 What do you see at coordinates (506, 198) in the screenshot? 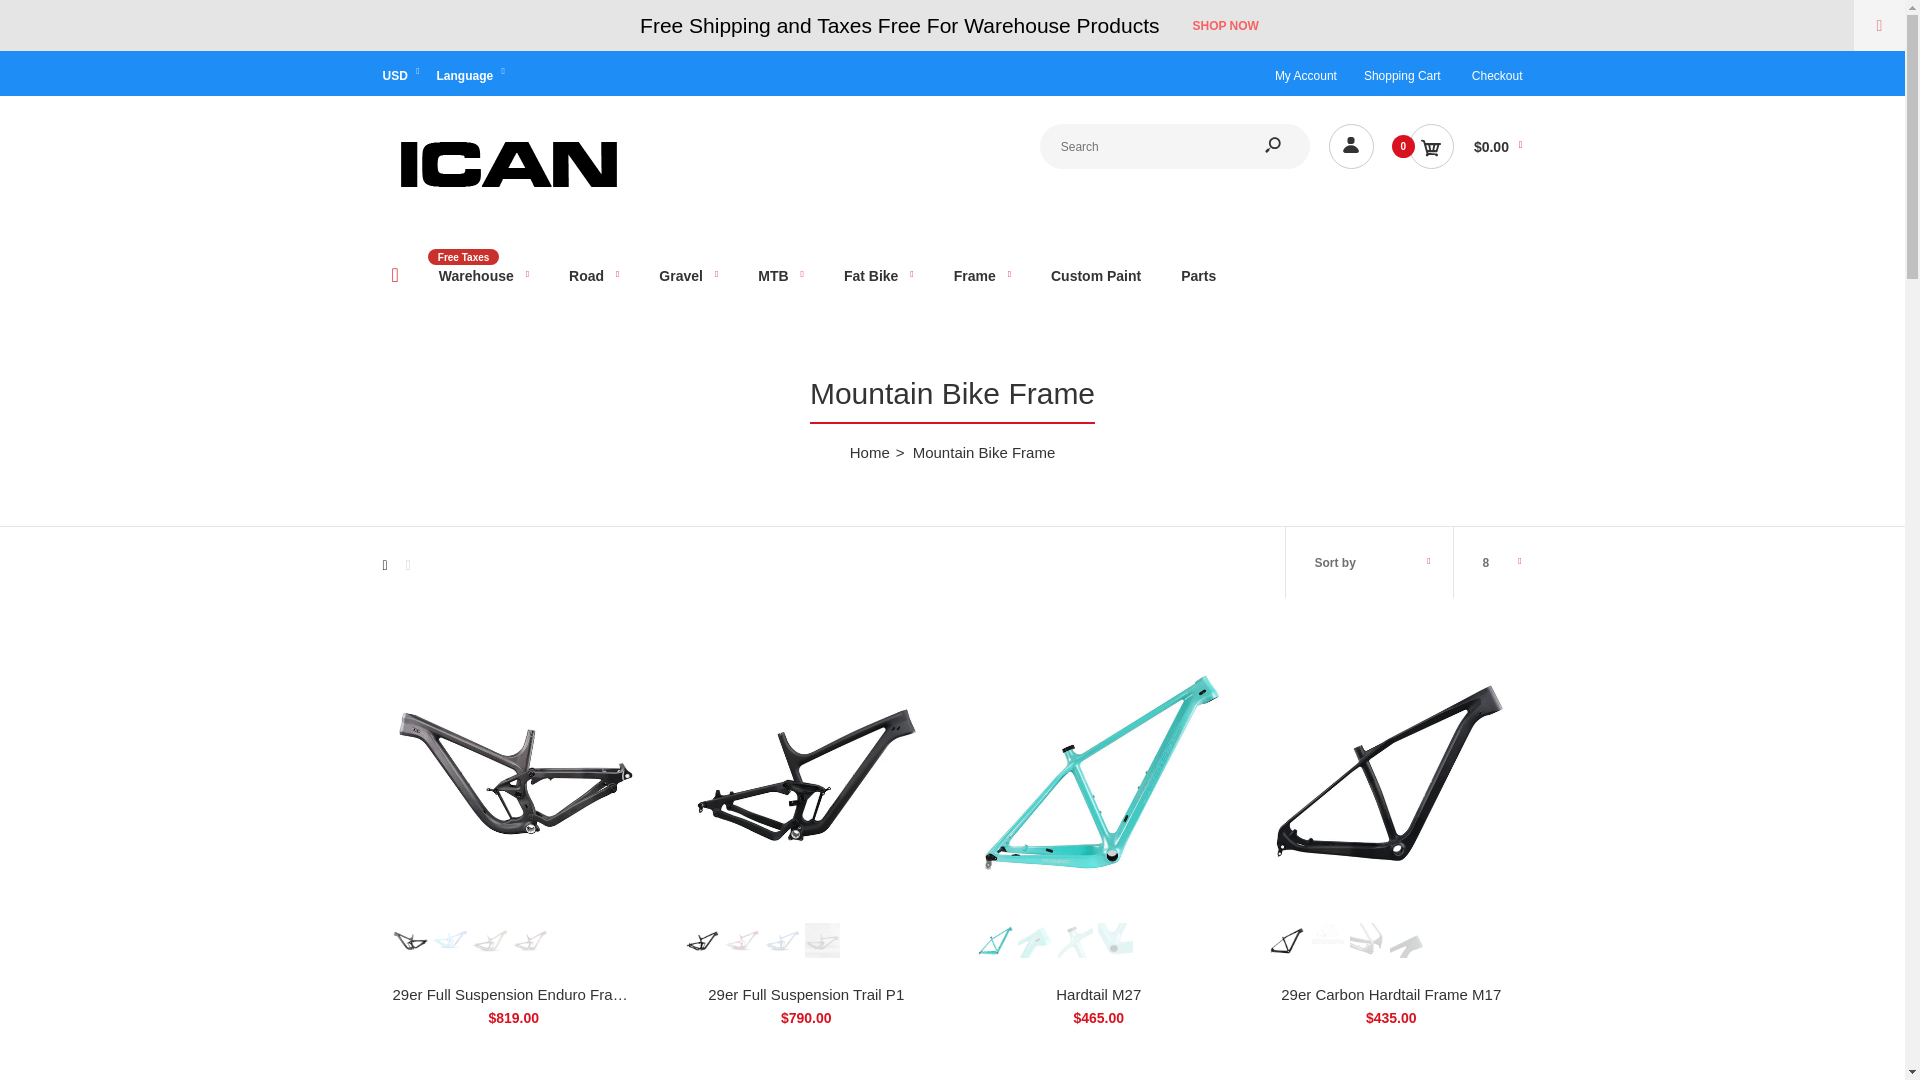
I see `ICAN Wheels` at bounding box center [506, 198].